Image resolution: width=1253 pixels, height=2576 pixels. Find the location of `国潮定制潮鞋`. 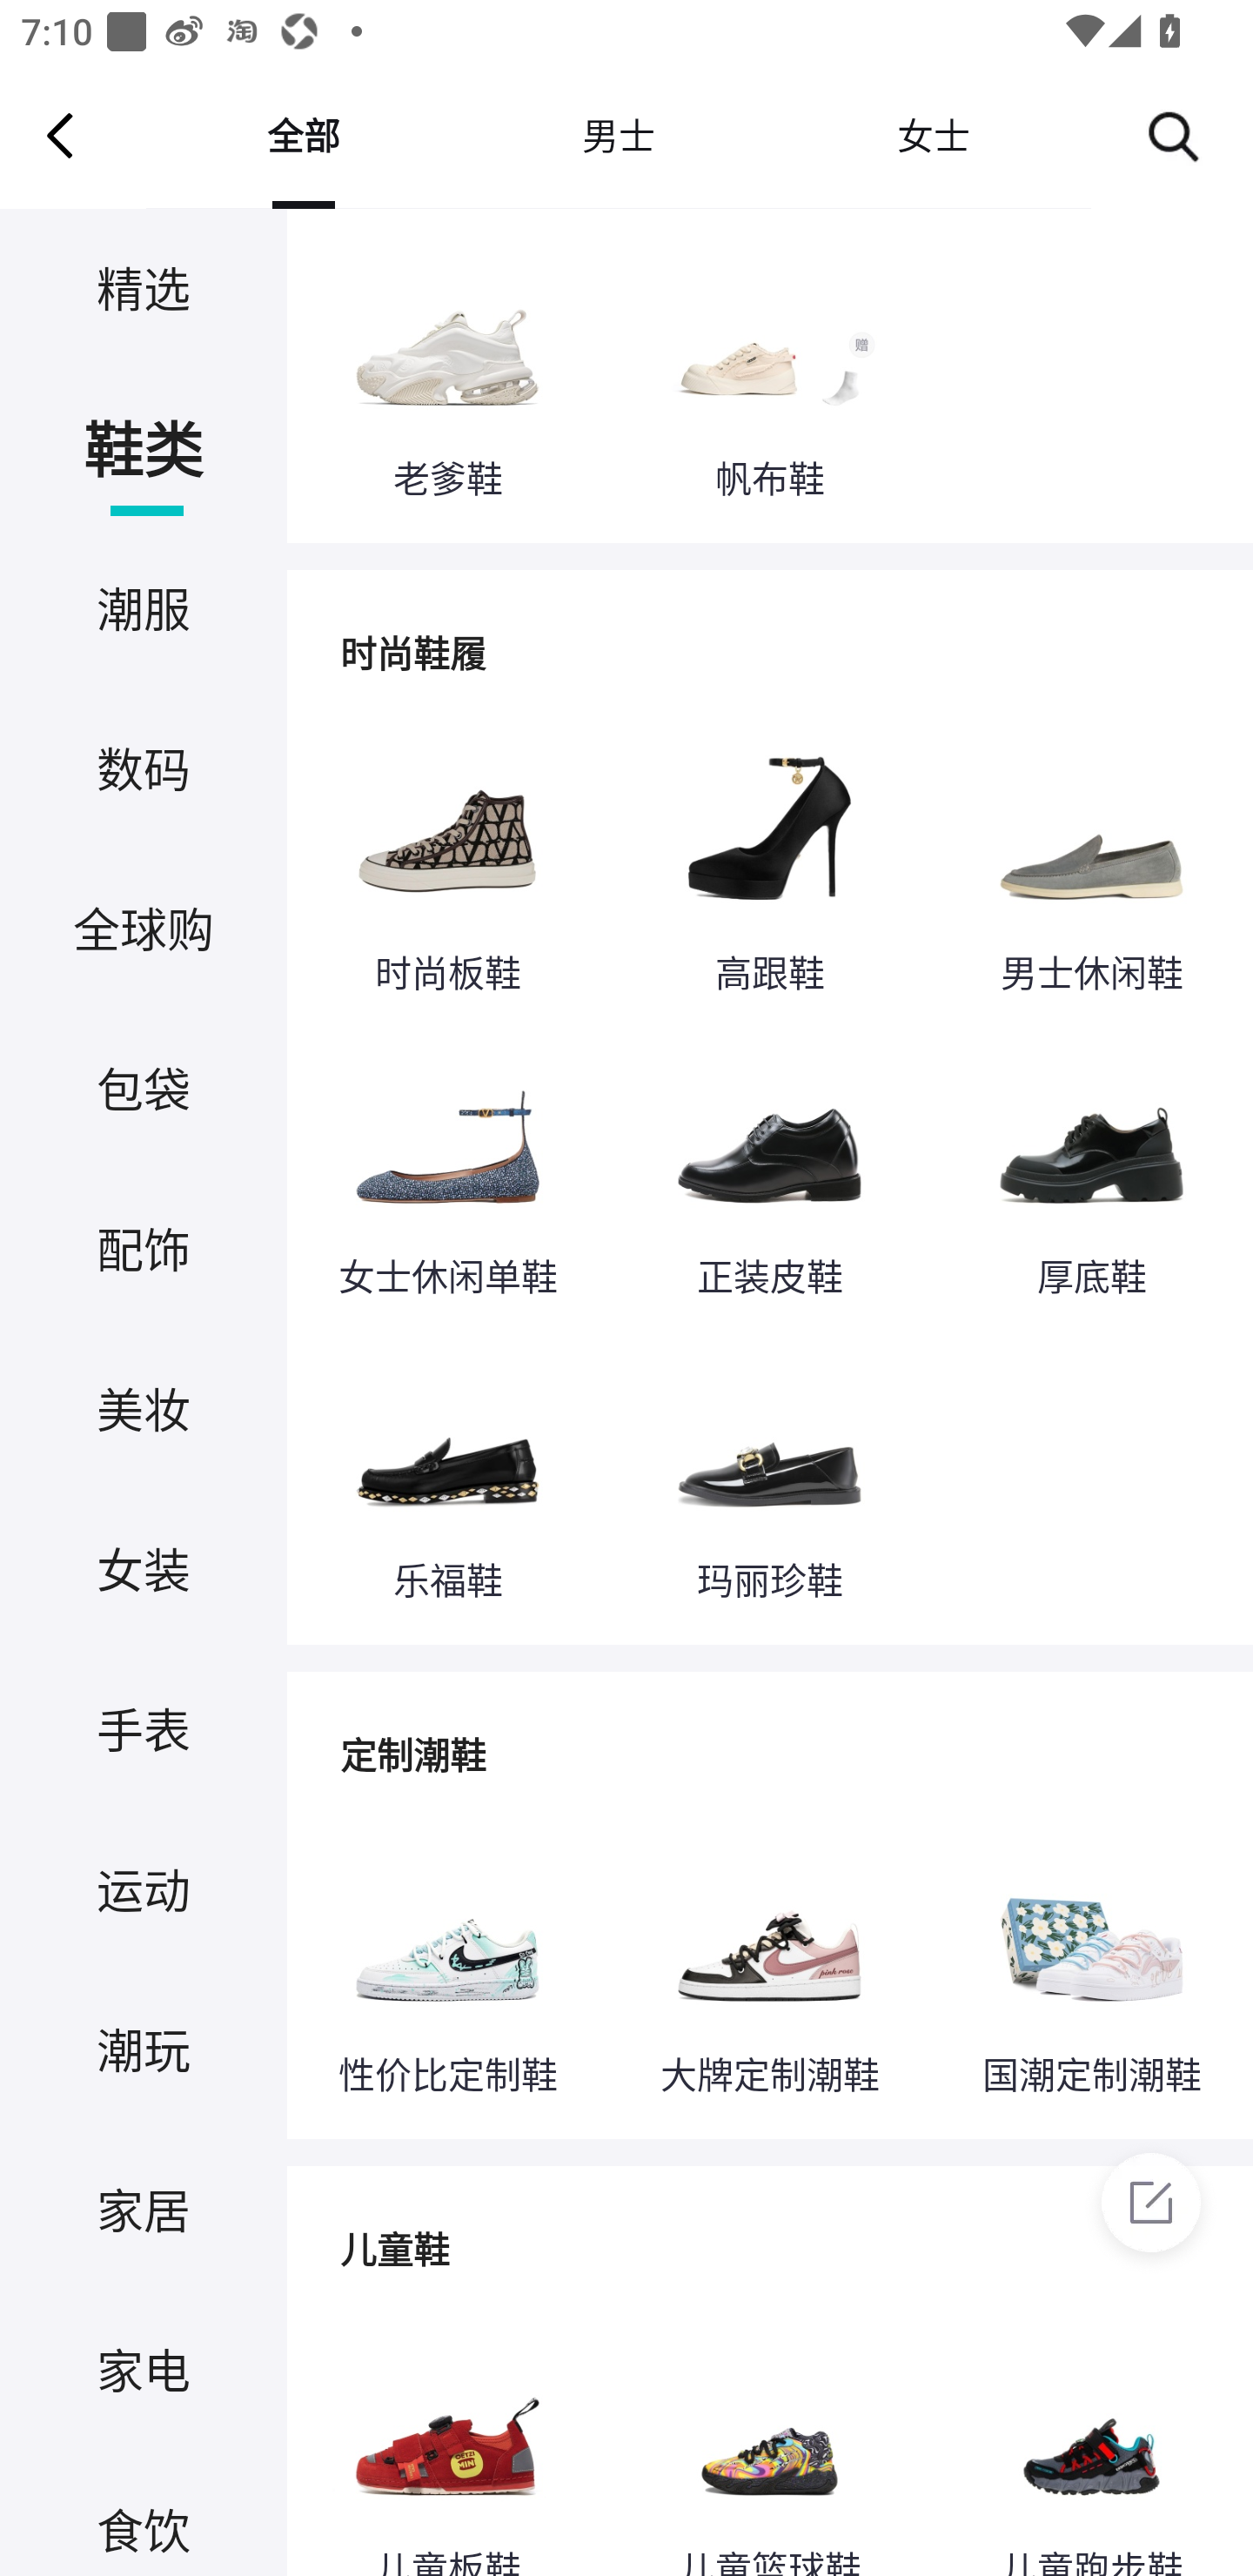

国潮定制潮鞋 is located at coordinates (1091, 1970).